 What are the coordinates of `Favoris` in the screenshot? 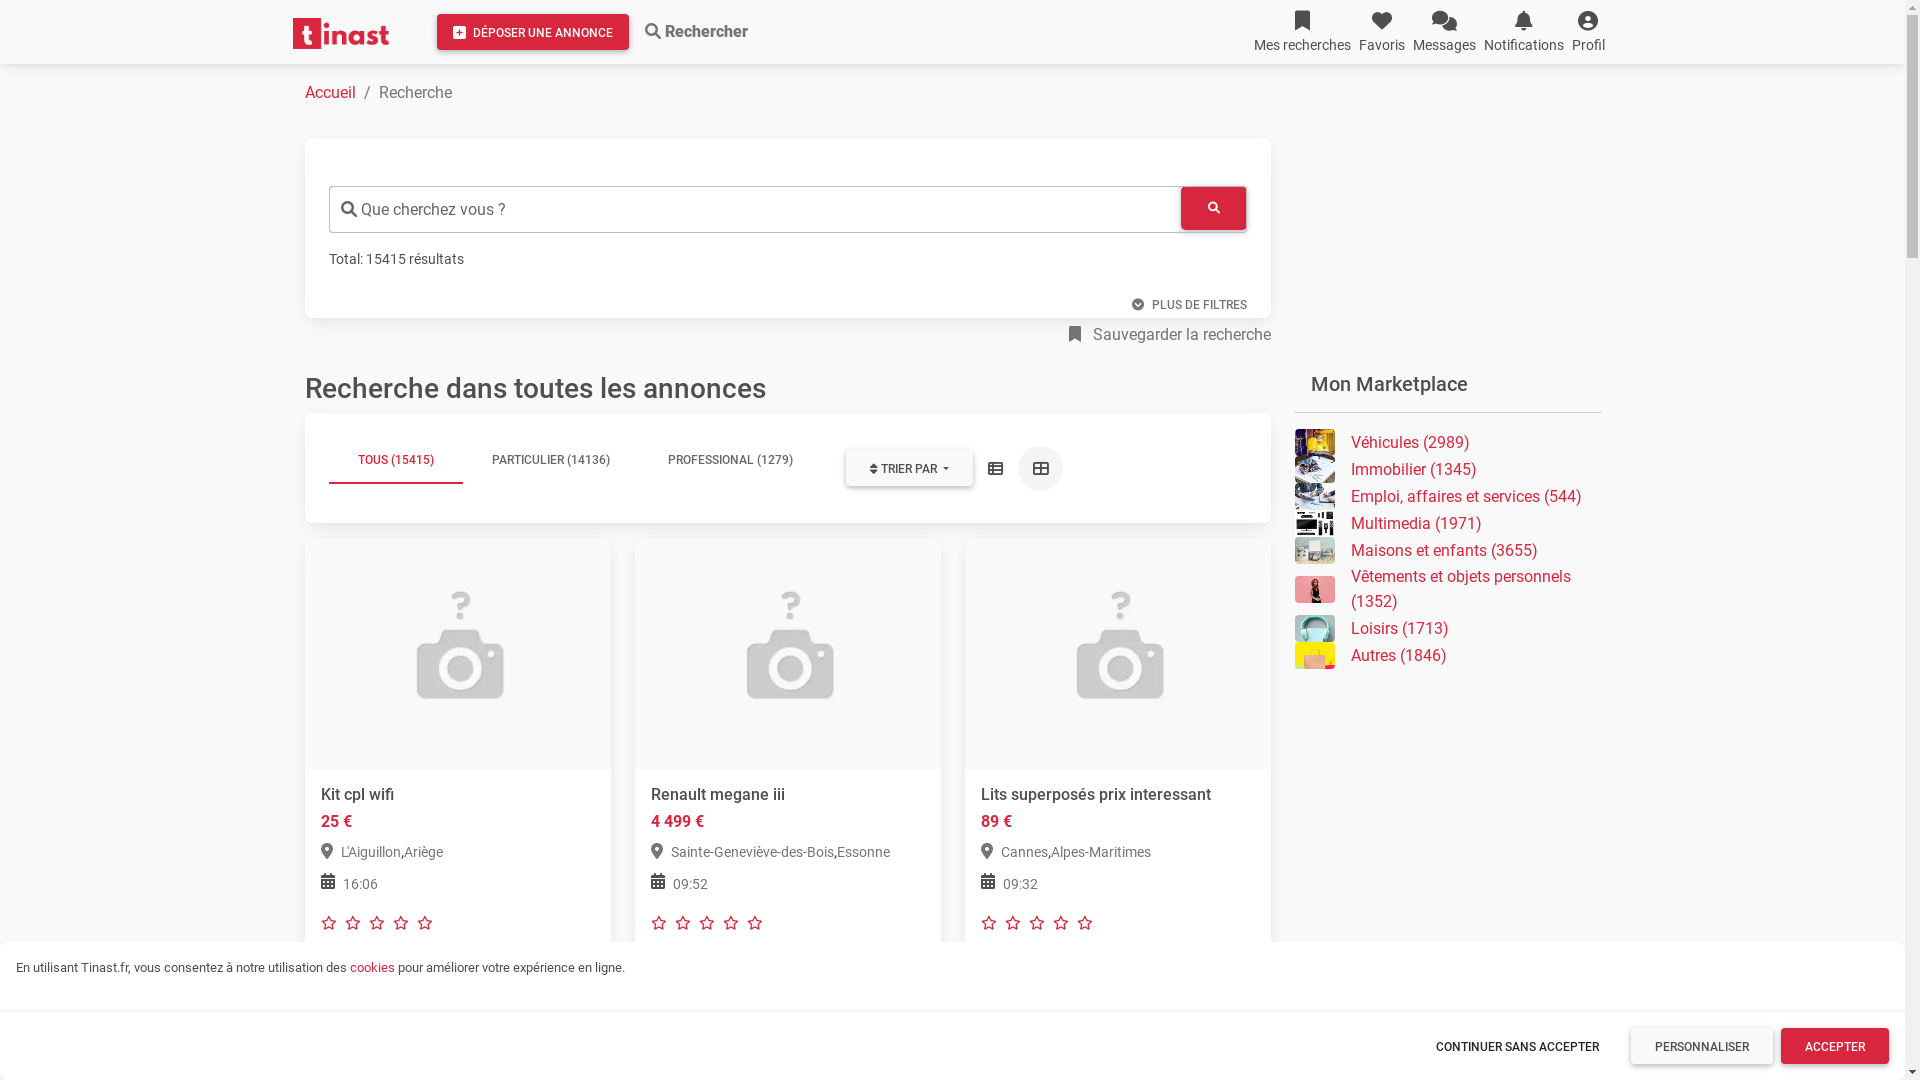 It's located at (1381, 32).